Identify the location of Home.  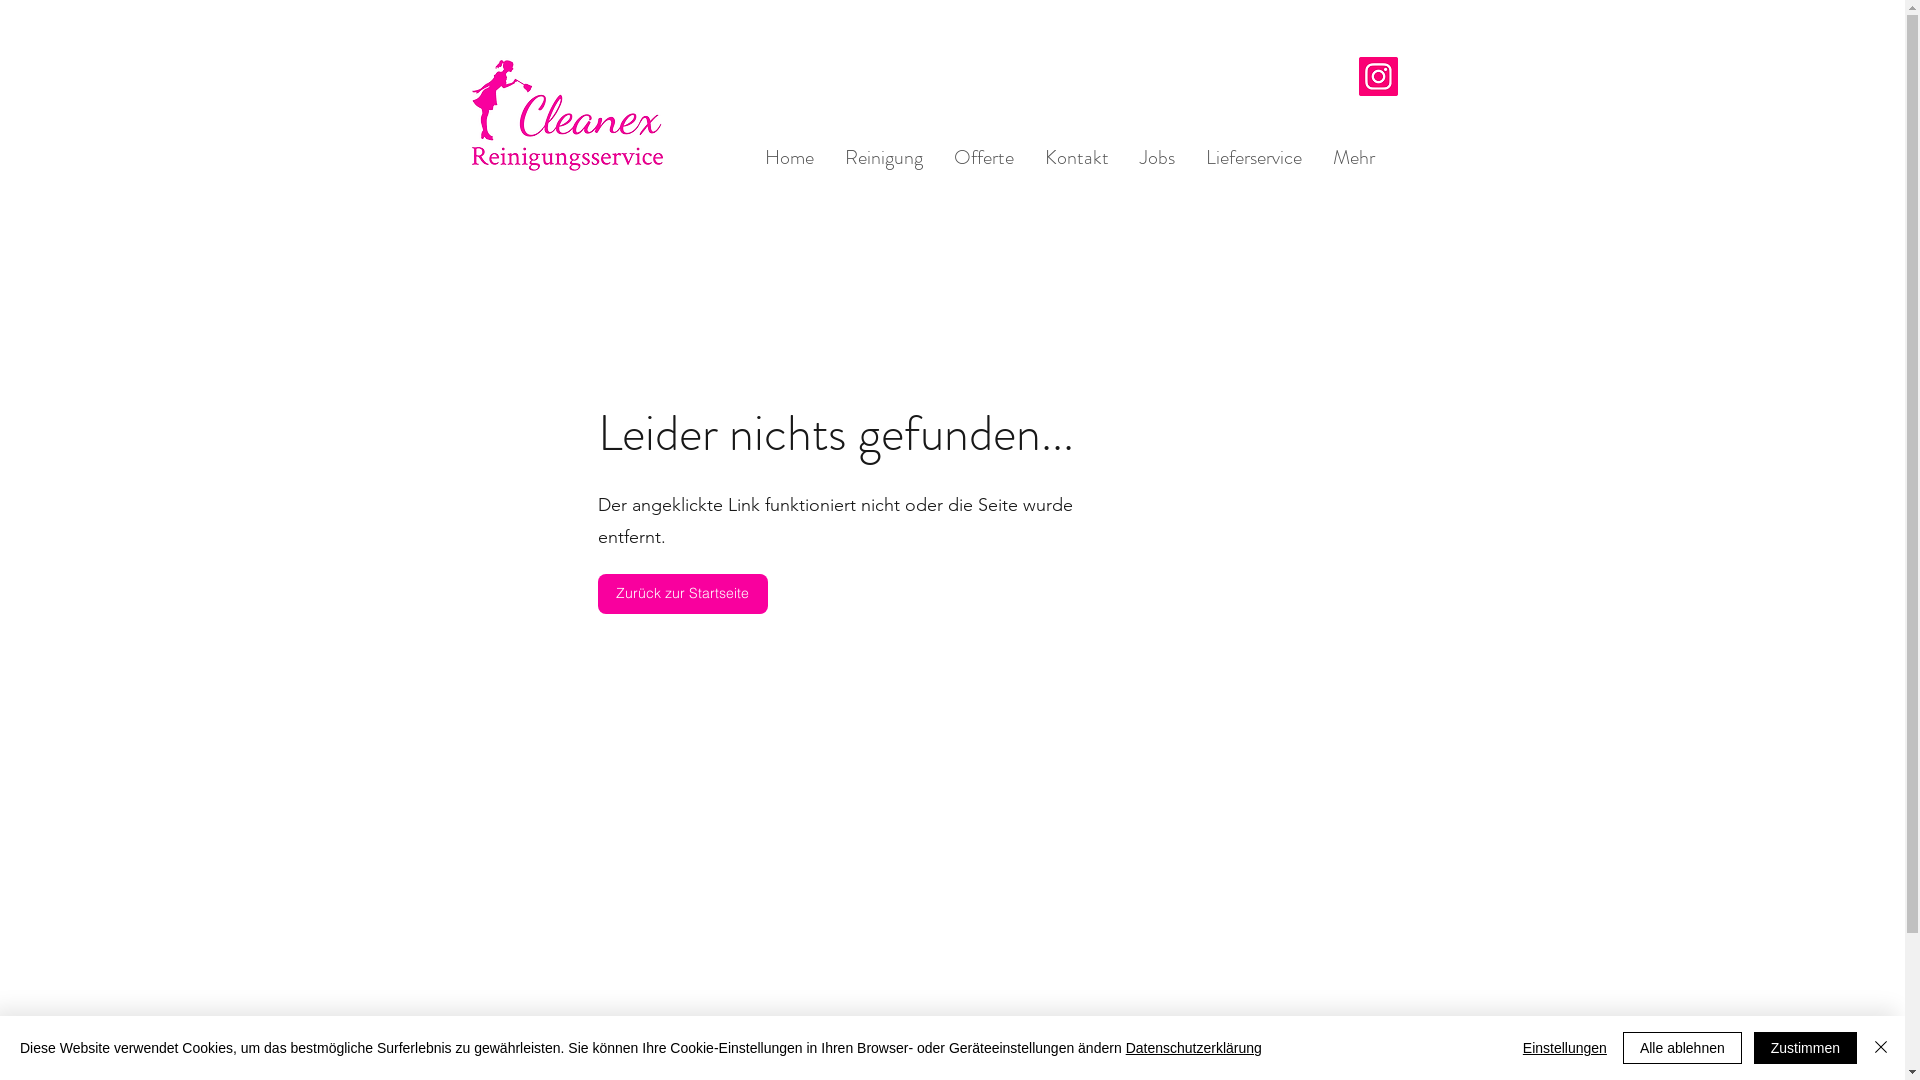
(788, 158).